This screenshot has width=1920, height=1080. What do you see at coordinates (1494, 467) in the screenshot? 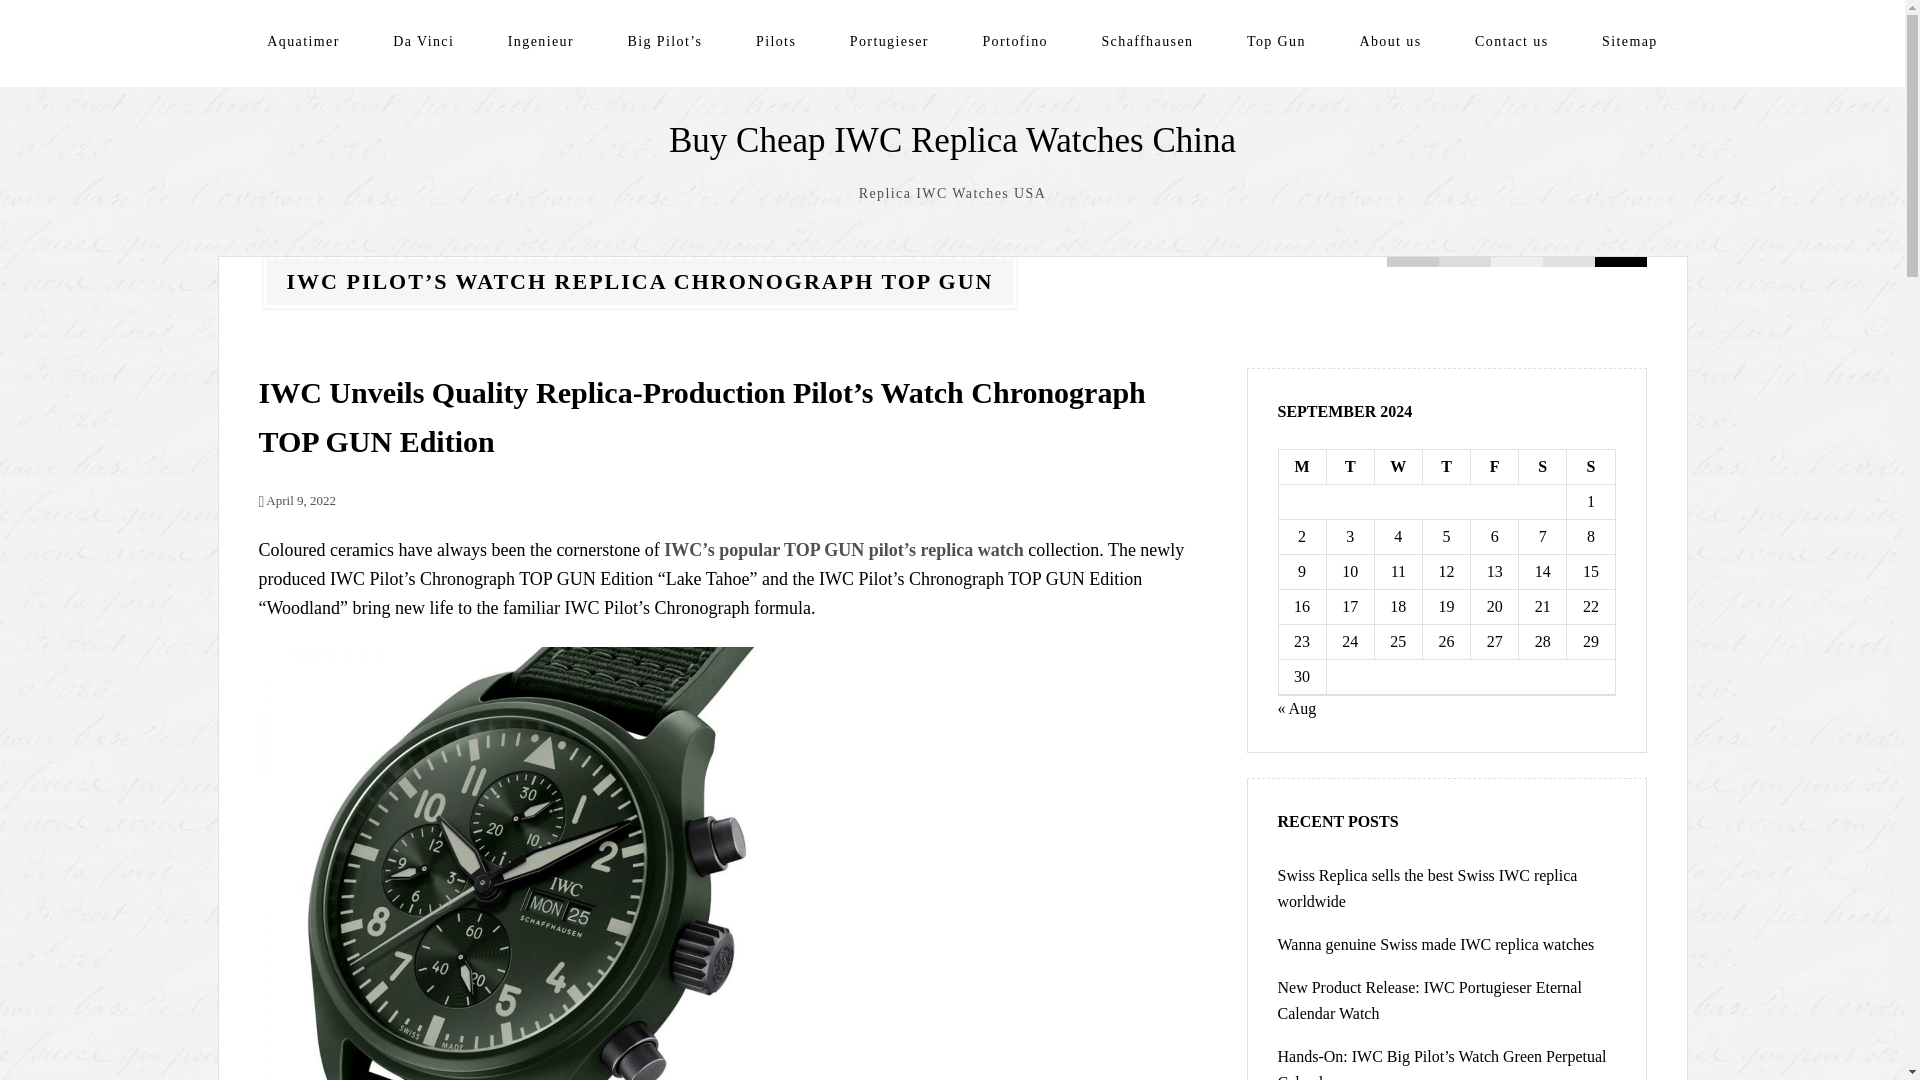
I see `Friday` at bounding box center [1494, 467].